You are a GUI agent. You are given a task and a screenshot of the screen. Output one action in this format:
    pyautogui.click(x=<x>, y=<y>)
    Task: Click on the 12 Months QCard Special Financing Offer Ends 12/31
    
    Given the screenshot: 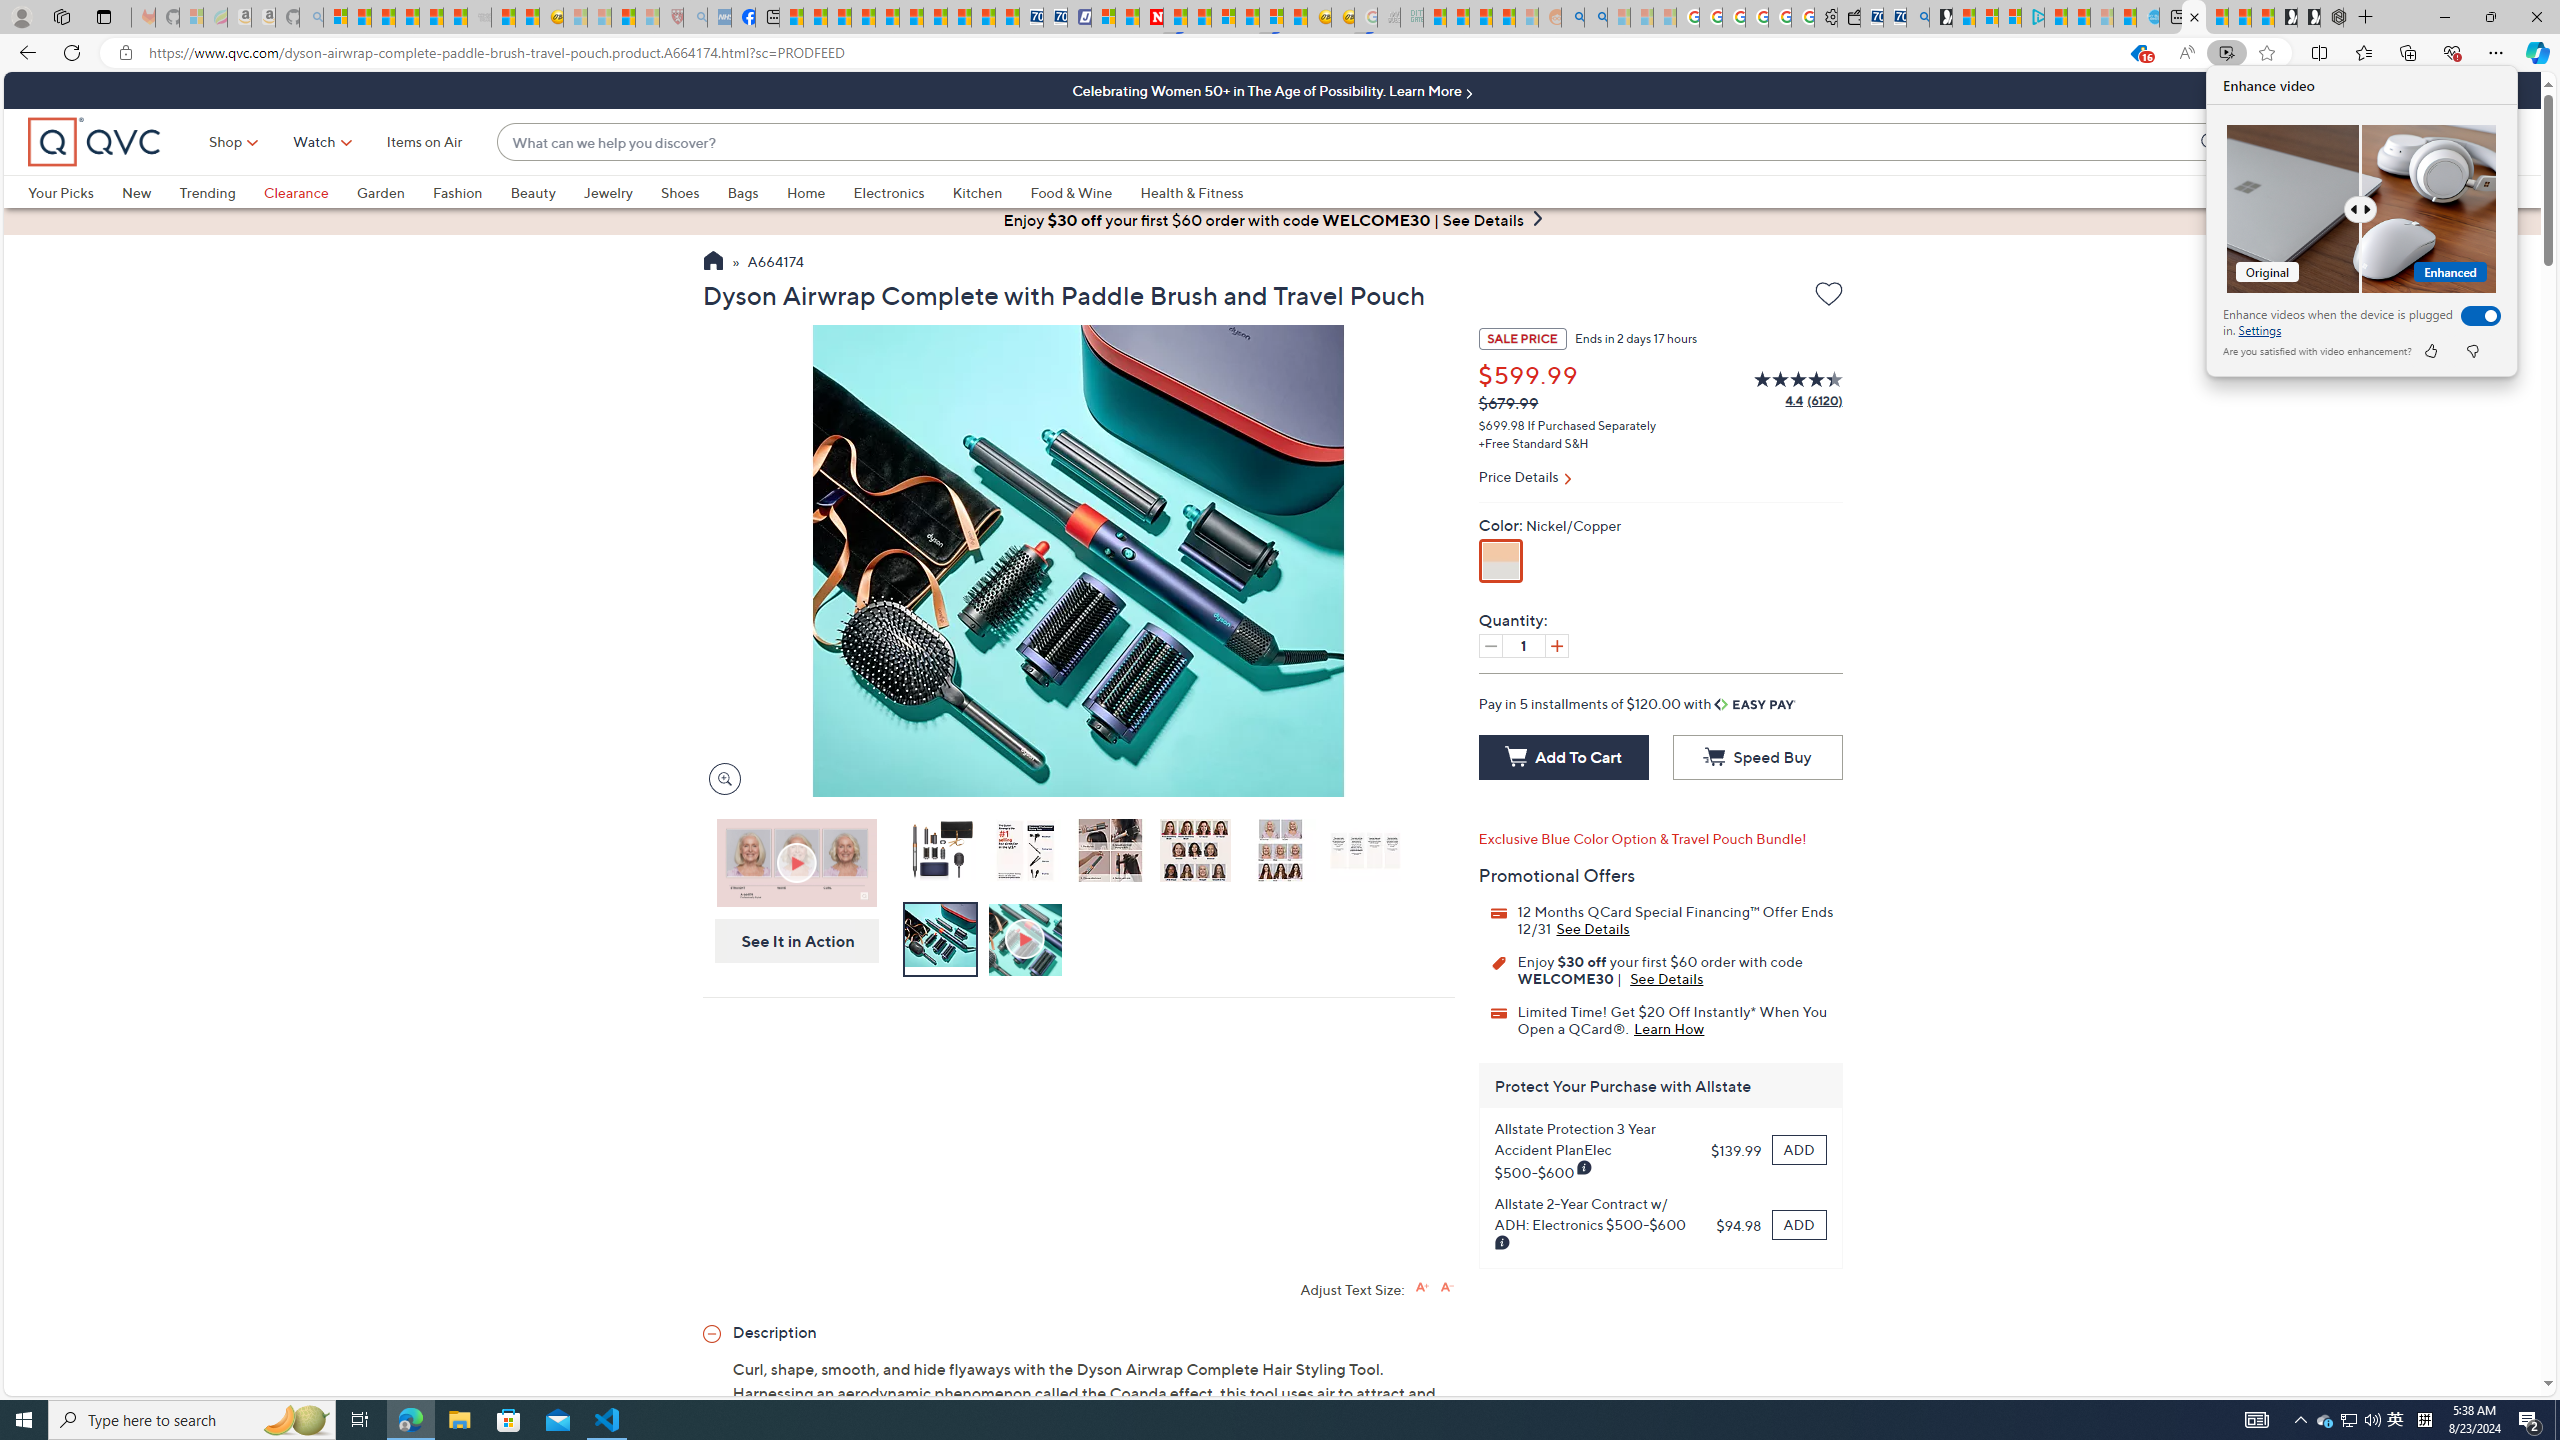 What is the action you would take?
    pyautogui.click(x=1593, y=928)
    